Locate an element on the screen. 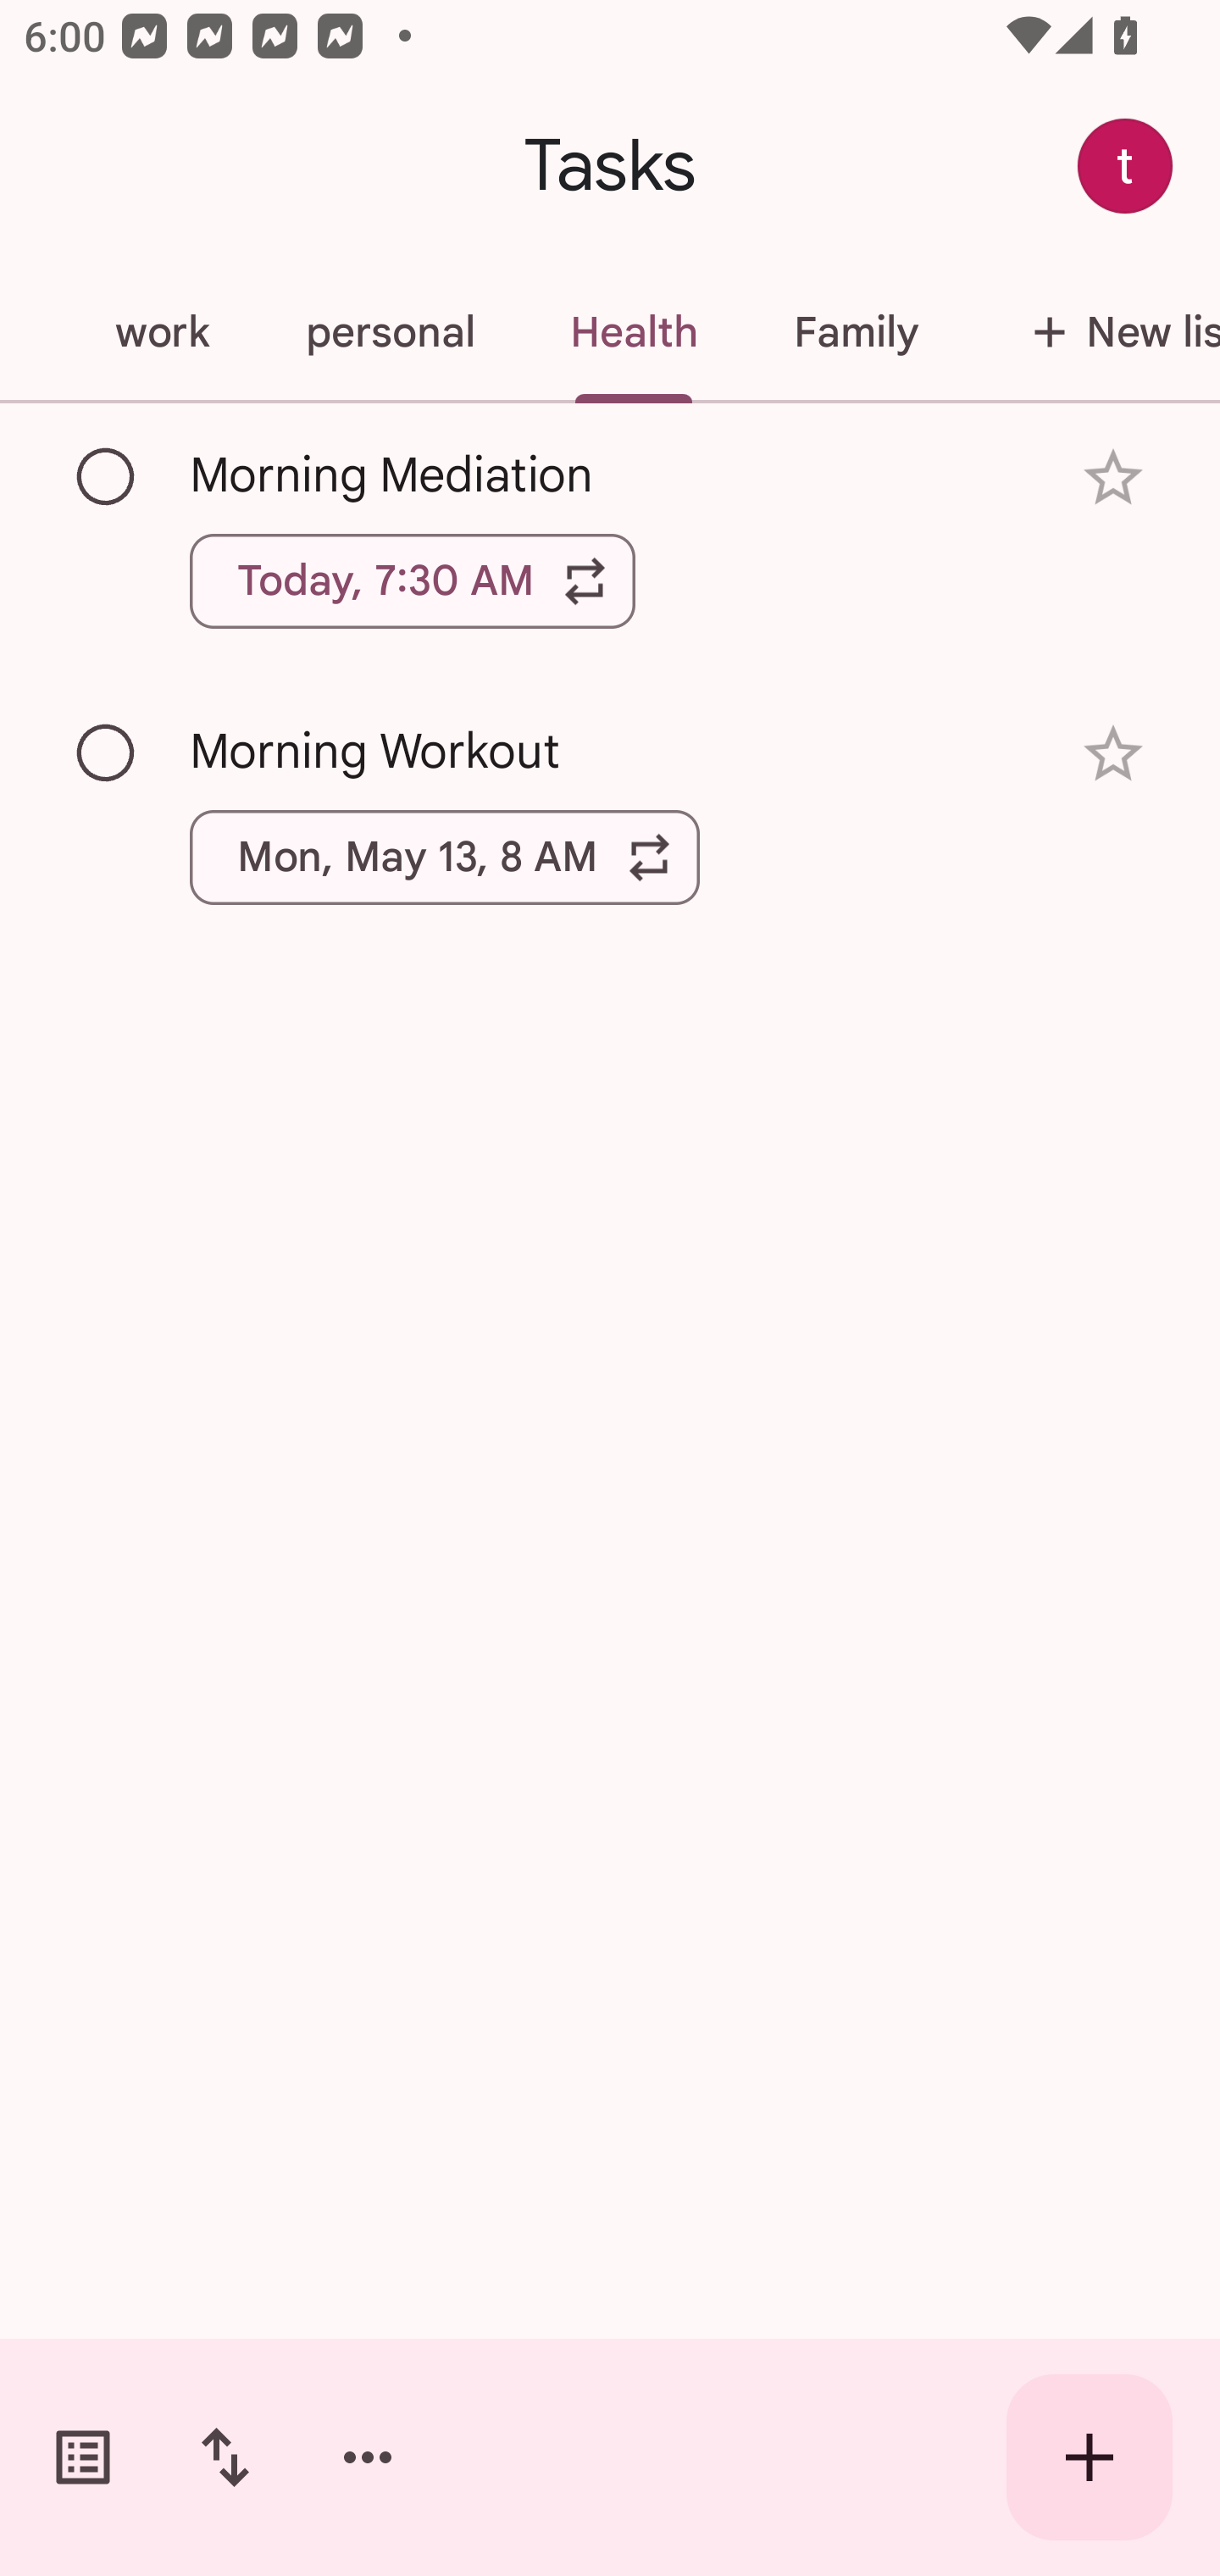  Mark as complete is located at coordinates (107, 477).